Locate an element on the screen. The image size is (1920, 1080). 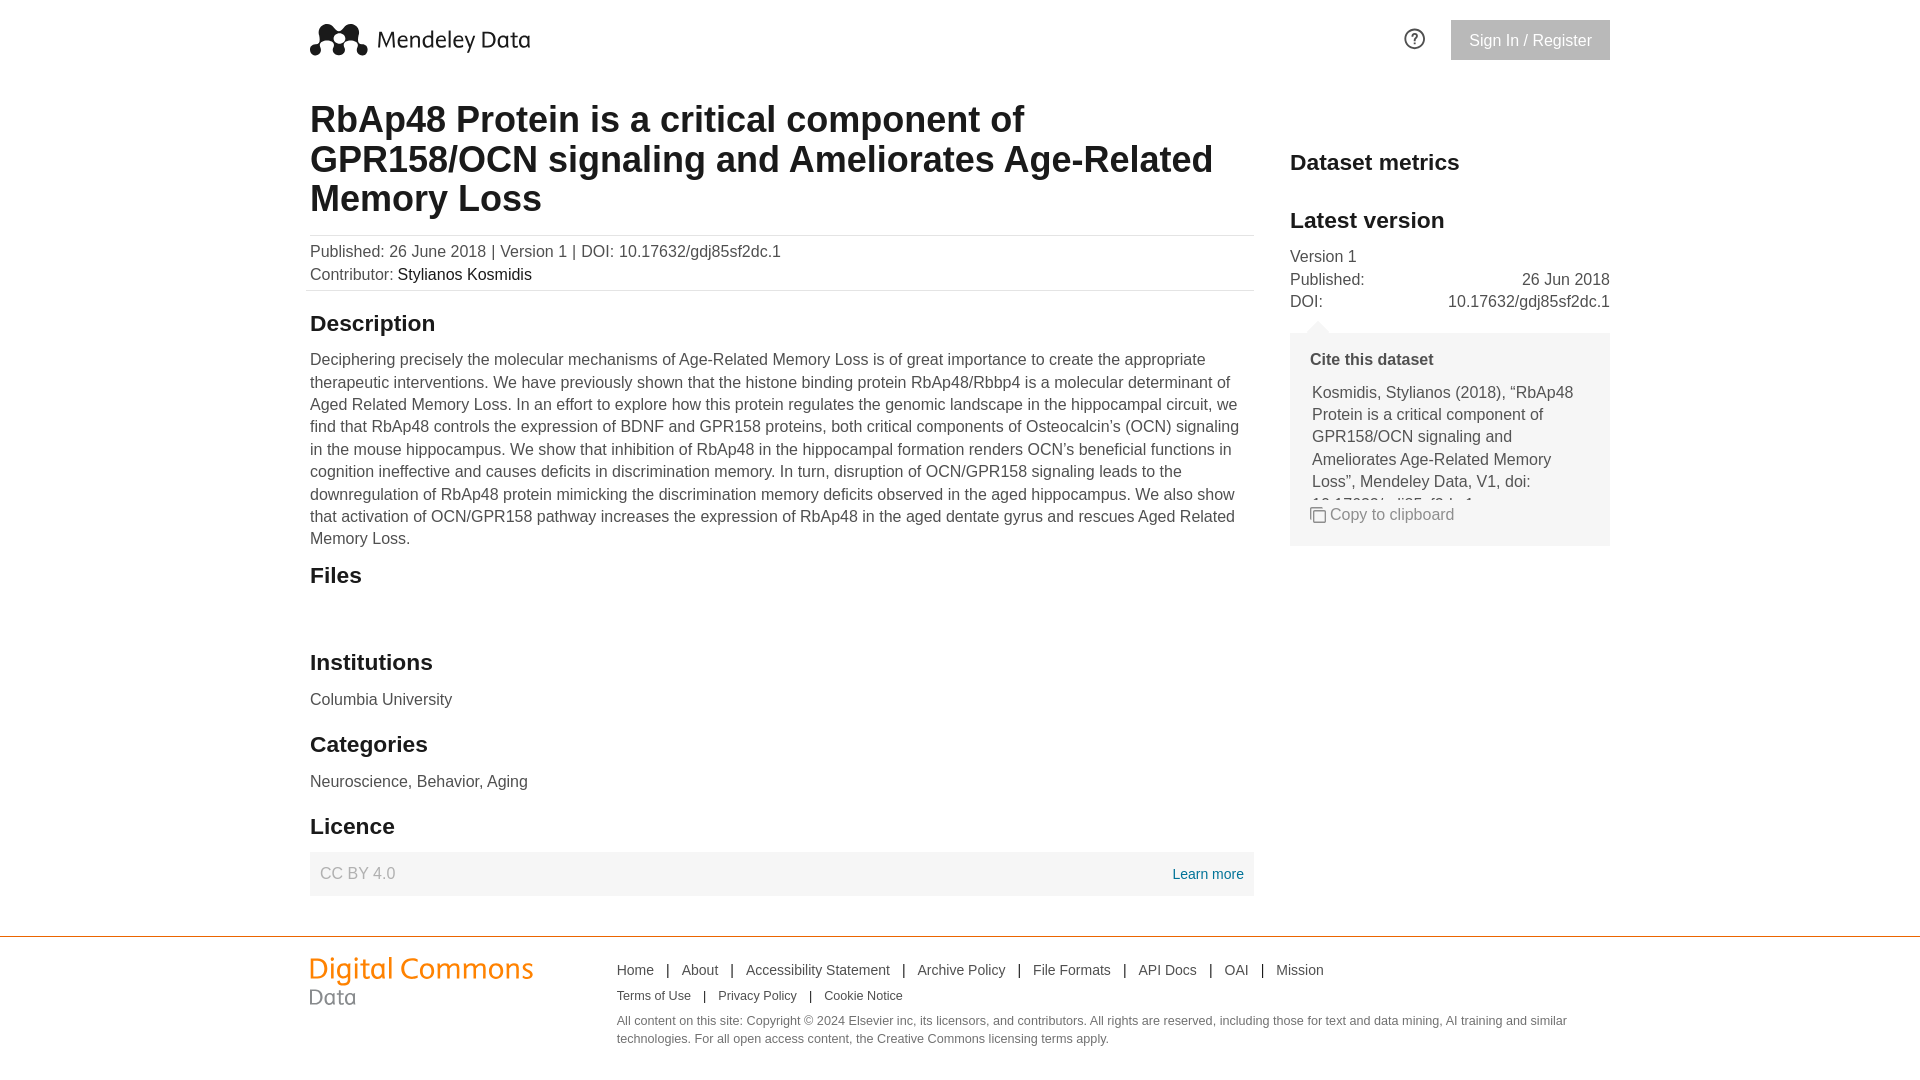
Cookie Notice is located at coordinates (818, 969).